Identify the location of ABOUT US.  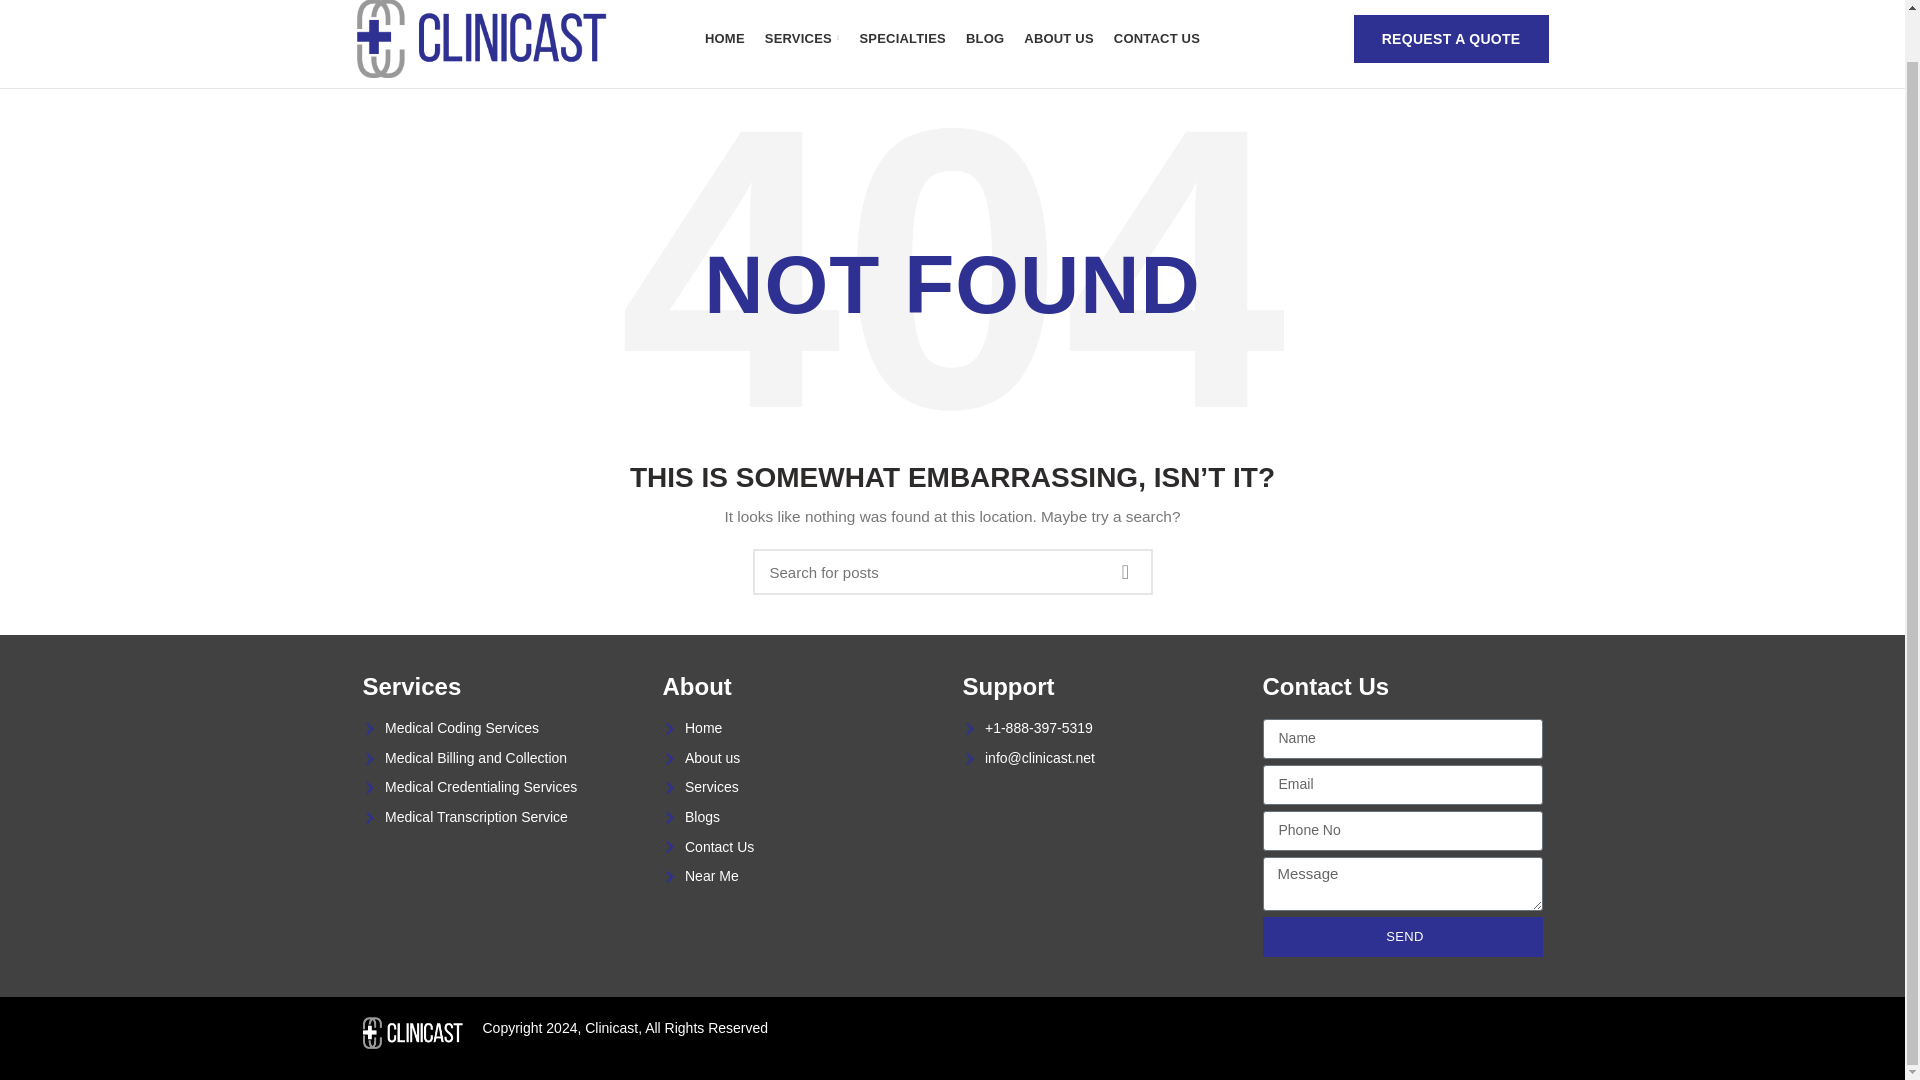
(1058, 39).